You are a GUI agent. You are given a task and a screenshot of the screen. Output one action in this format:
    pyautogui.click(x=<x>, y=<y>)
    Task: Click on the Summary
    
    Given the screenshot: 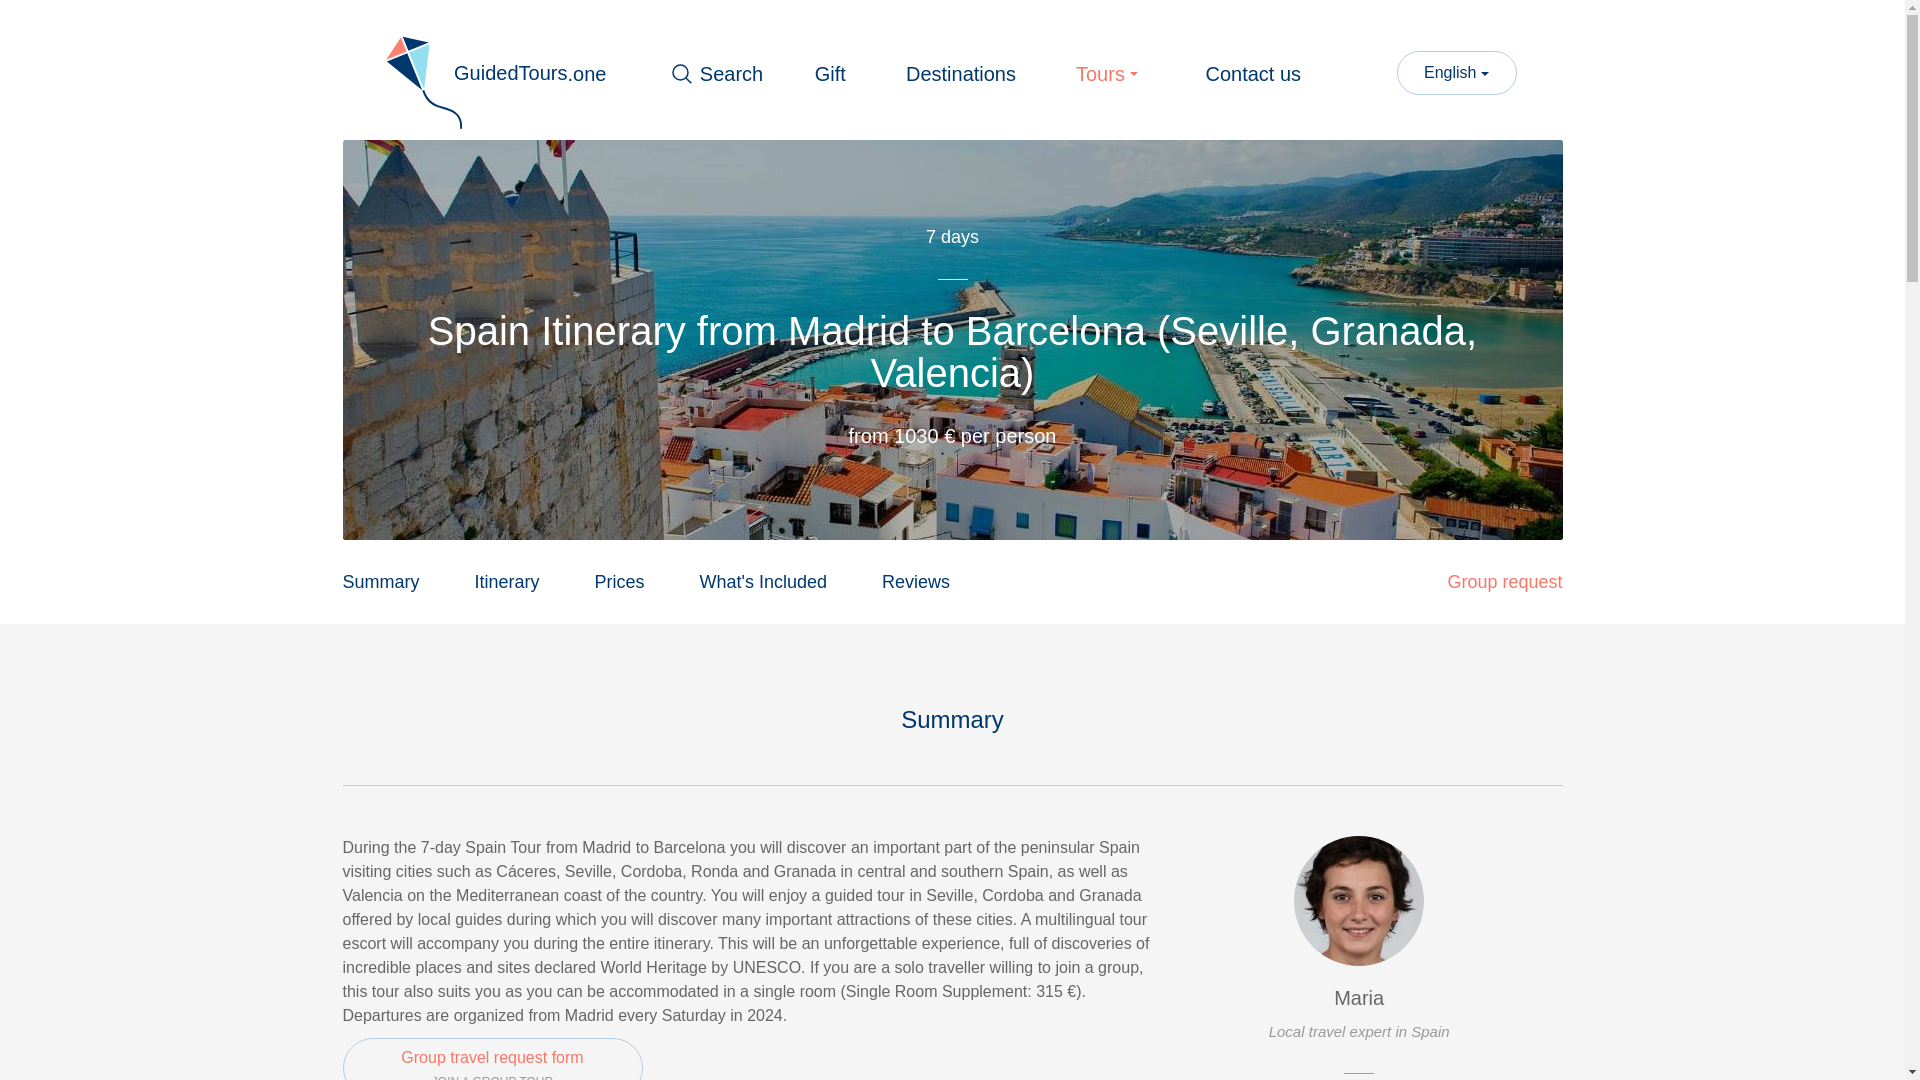 What is the action you would take?
    pyautogui.click(x=506, y=582)
    